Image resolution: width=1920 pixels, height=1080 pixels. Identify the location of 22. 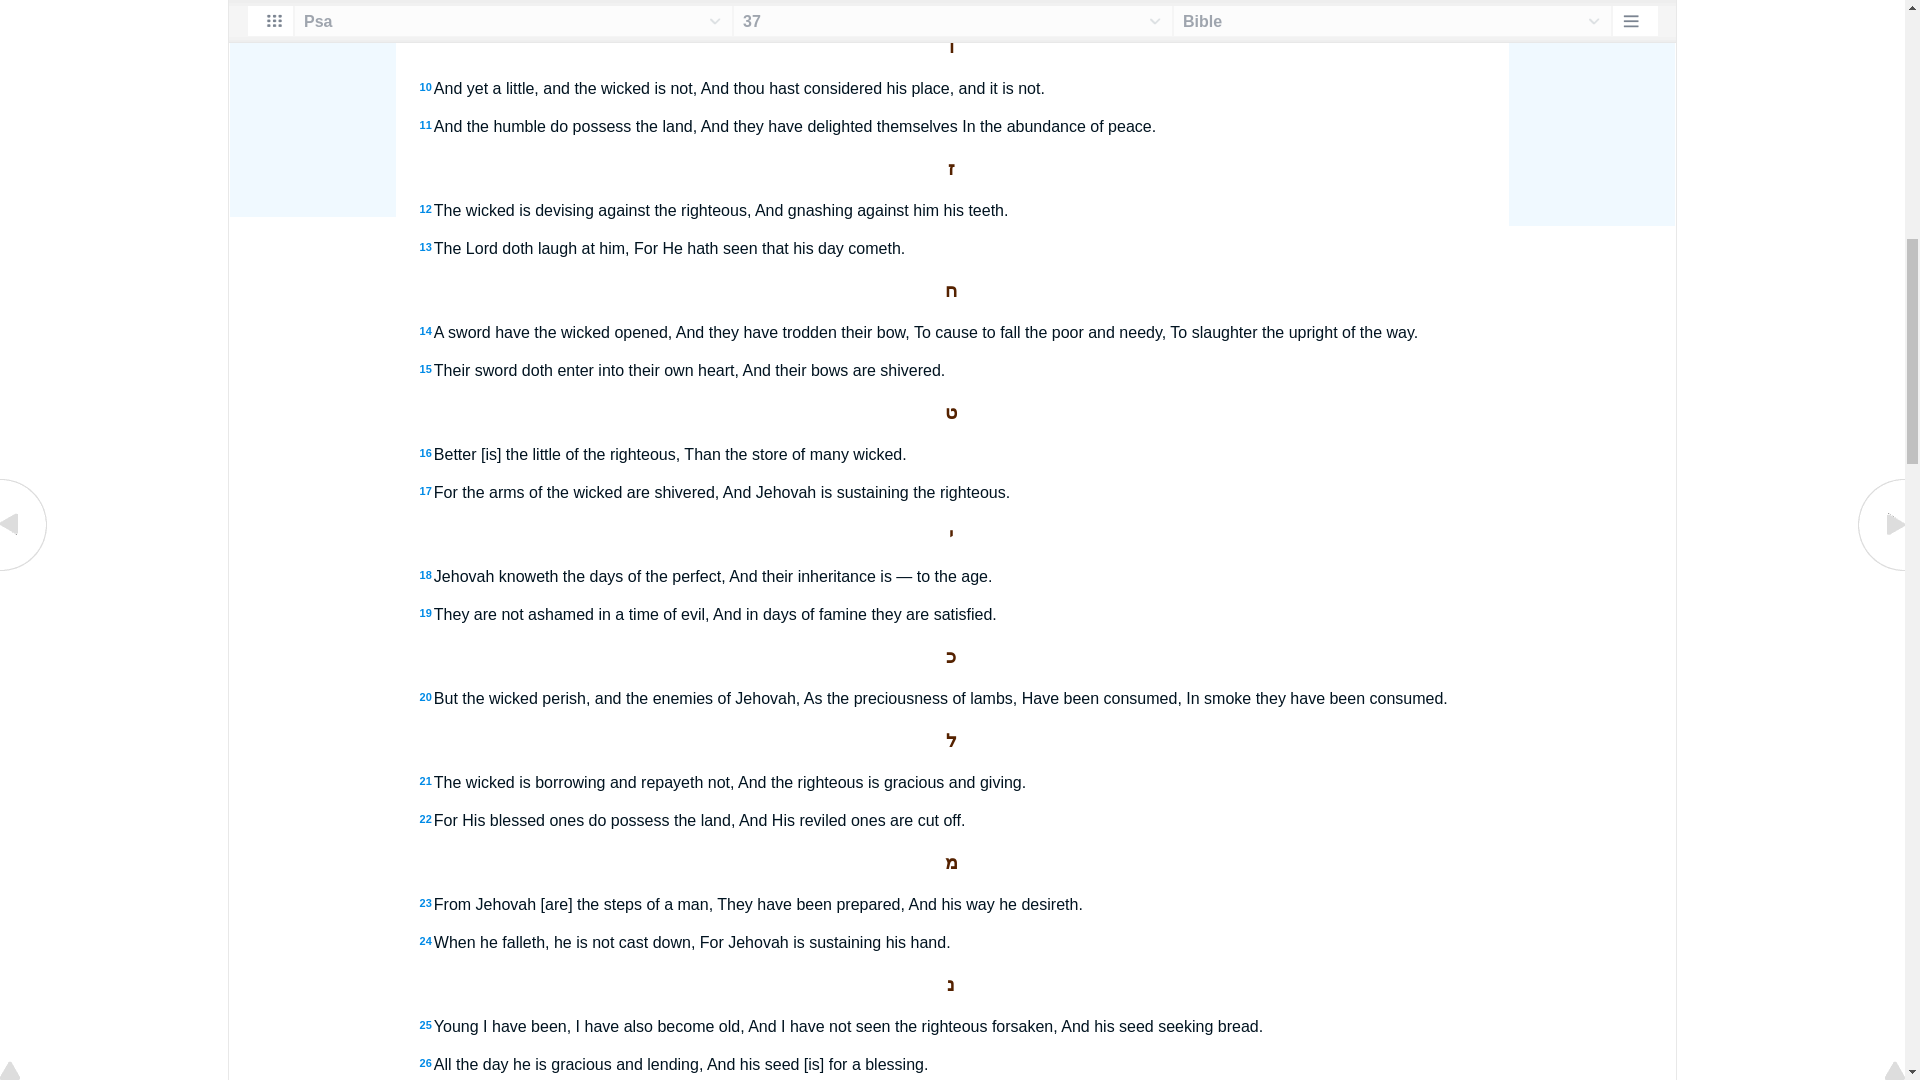
(426, 819).